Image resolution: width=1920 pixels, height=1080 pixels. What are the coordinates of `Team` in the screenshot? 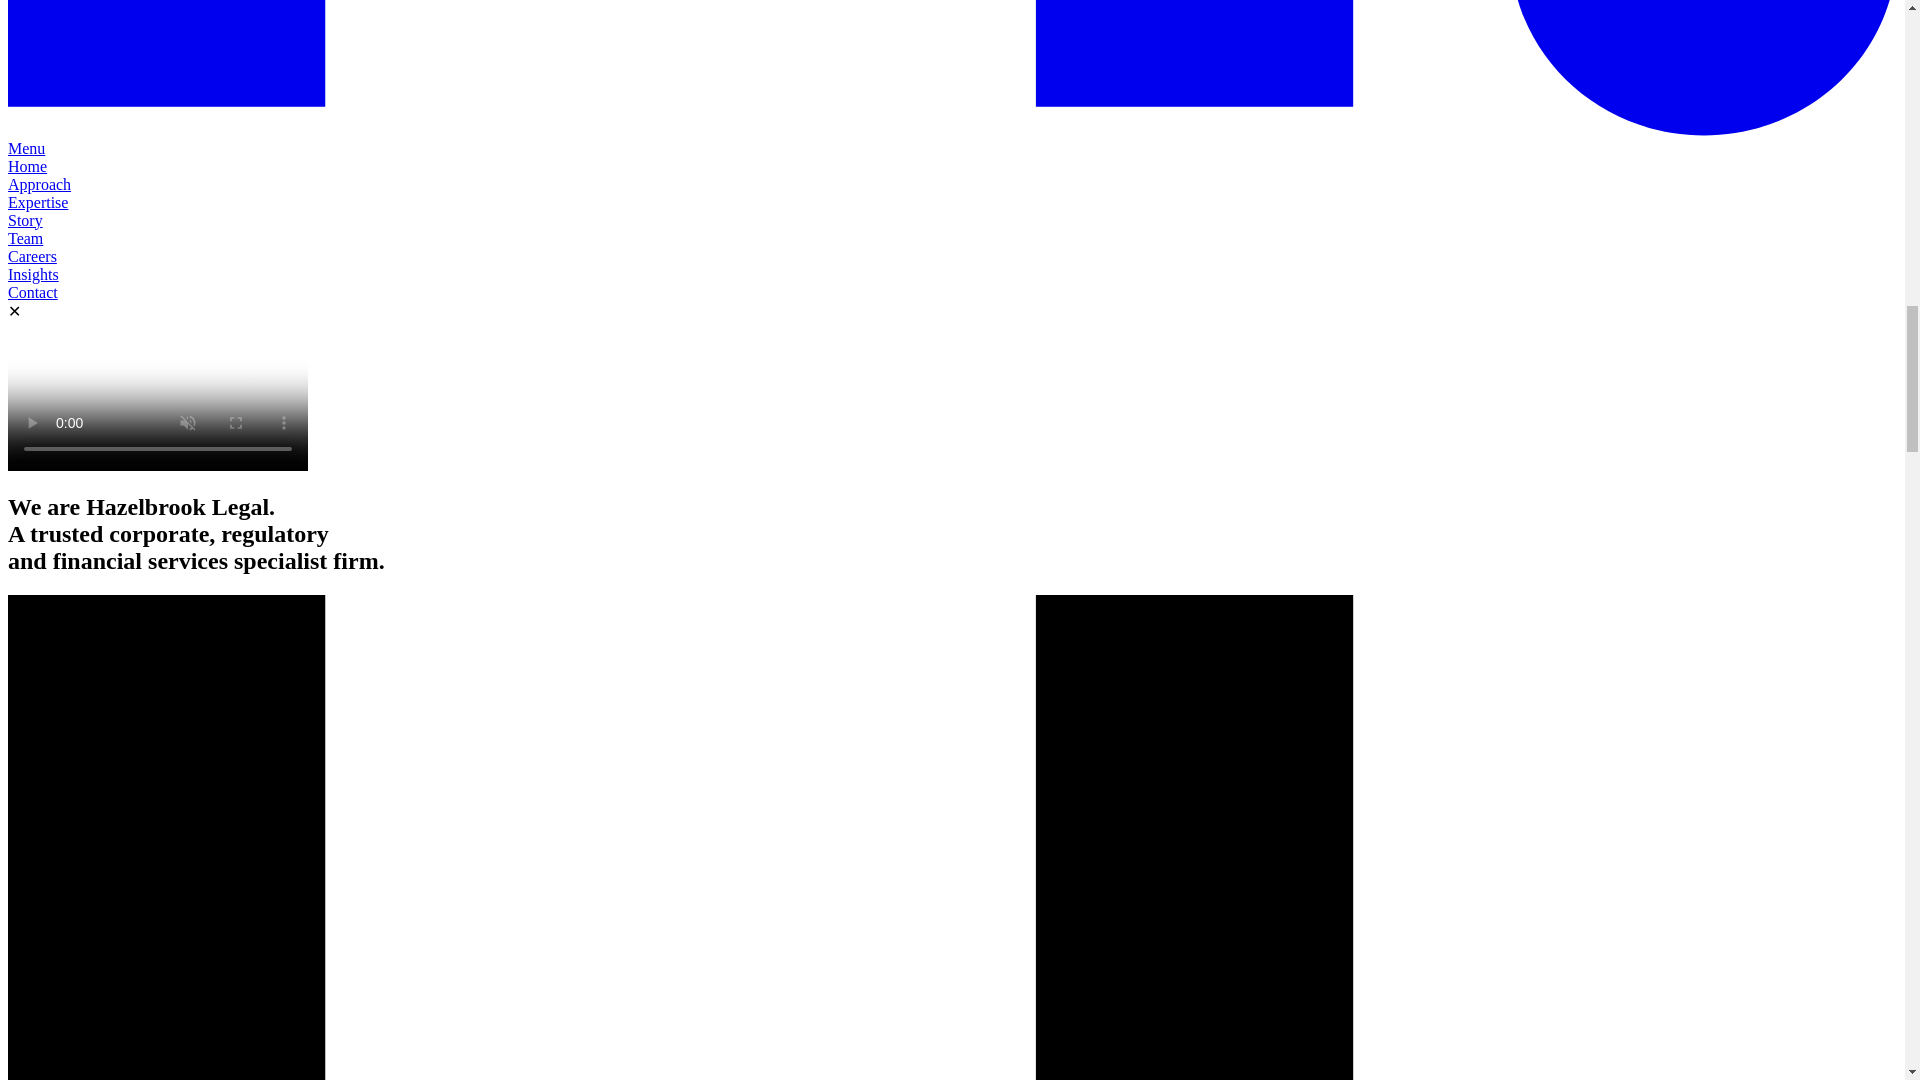 It's located at (24, 238).